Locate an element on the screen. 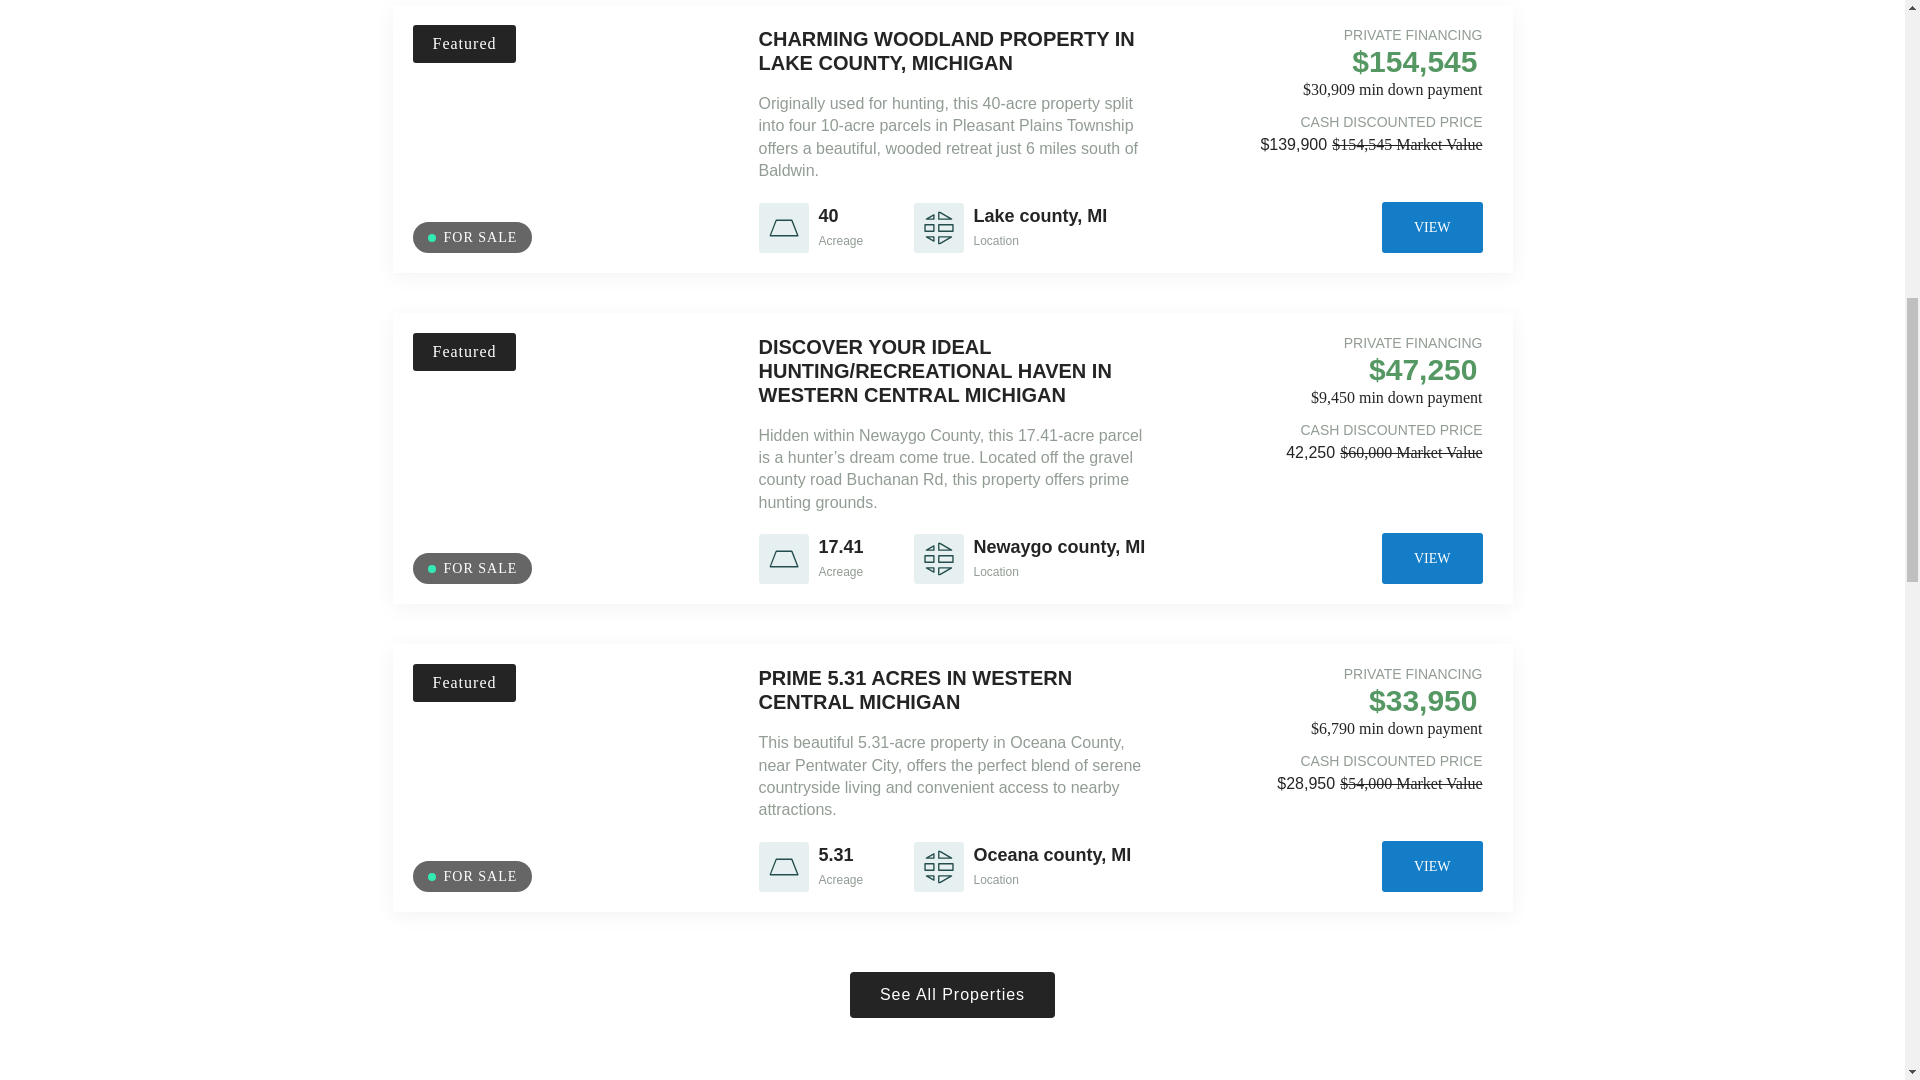  PRIME 5.31 ACRES IN WESTERN CENTRAL MICHIGAN is located at coordinates (914, 690).